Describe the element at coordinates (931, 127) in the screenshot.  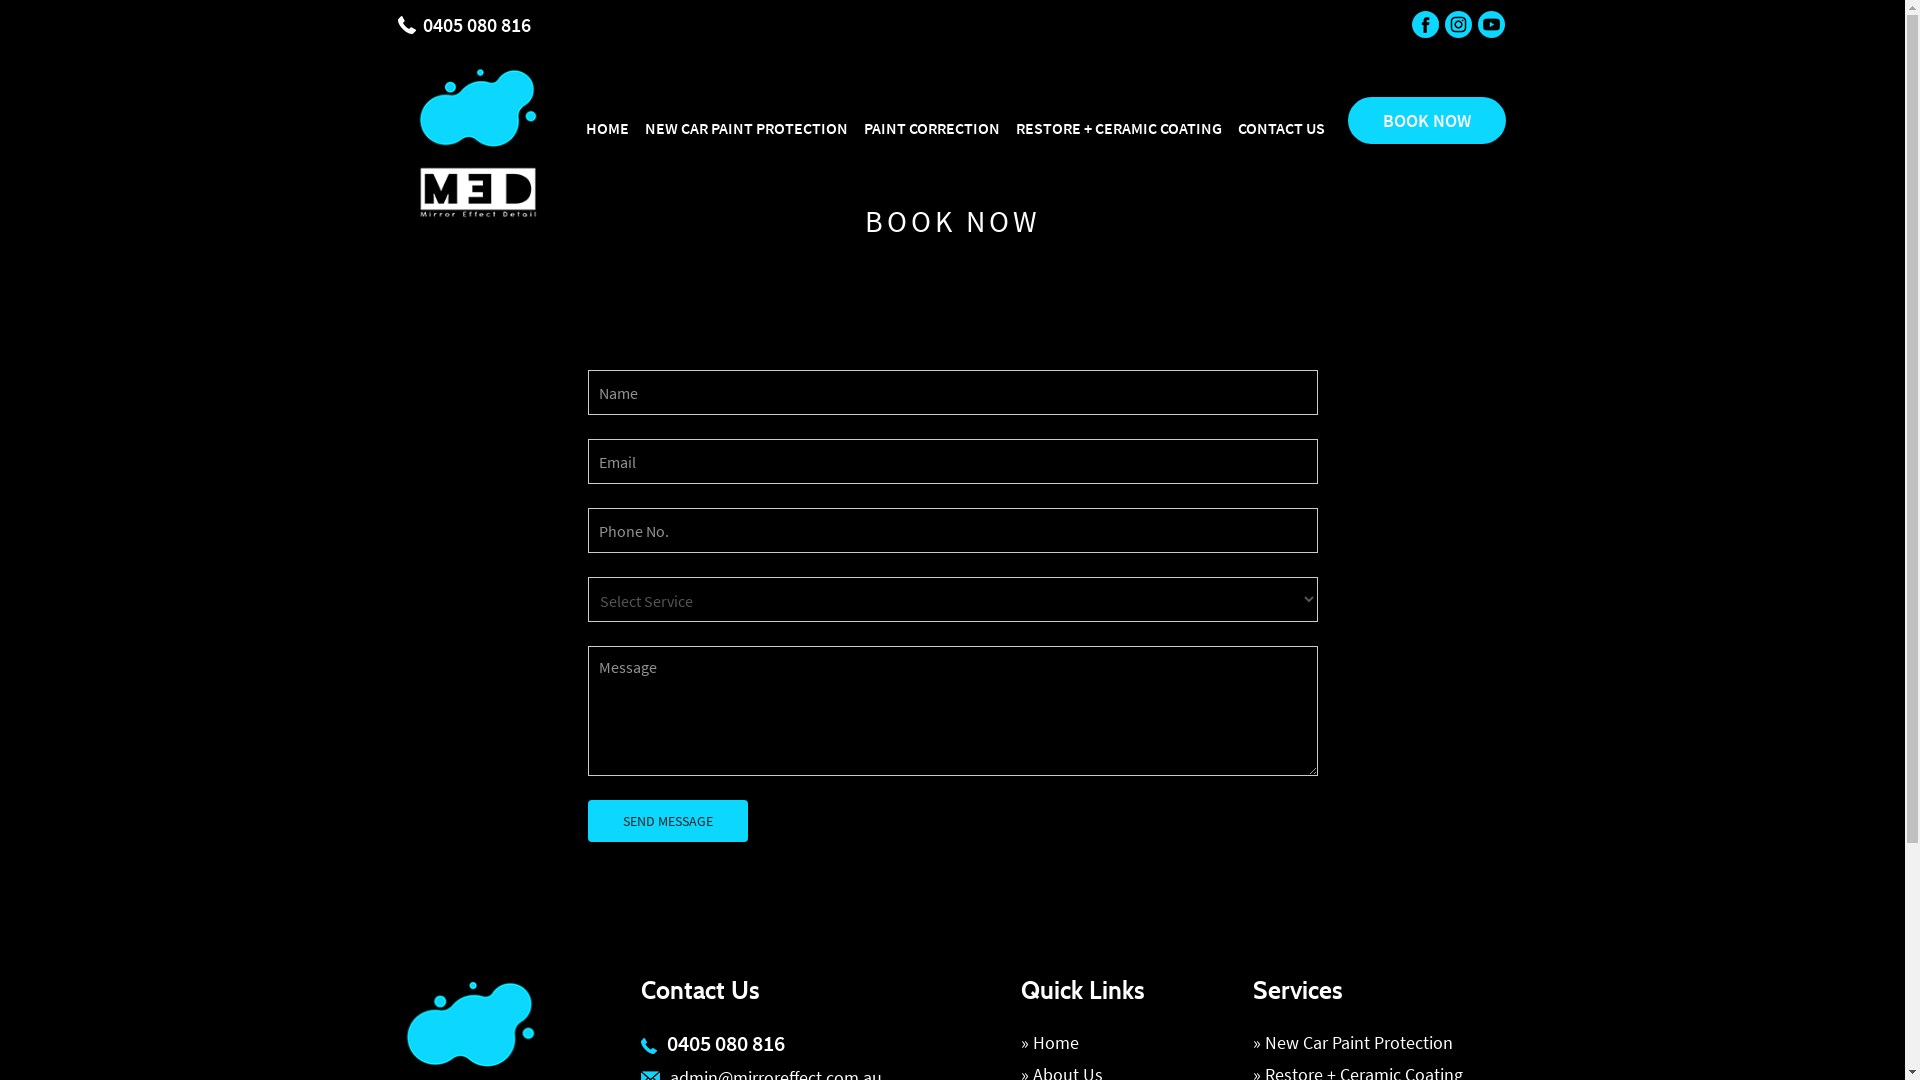
I see `PAINT CORRECTION` at that location.